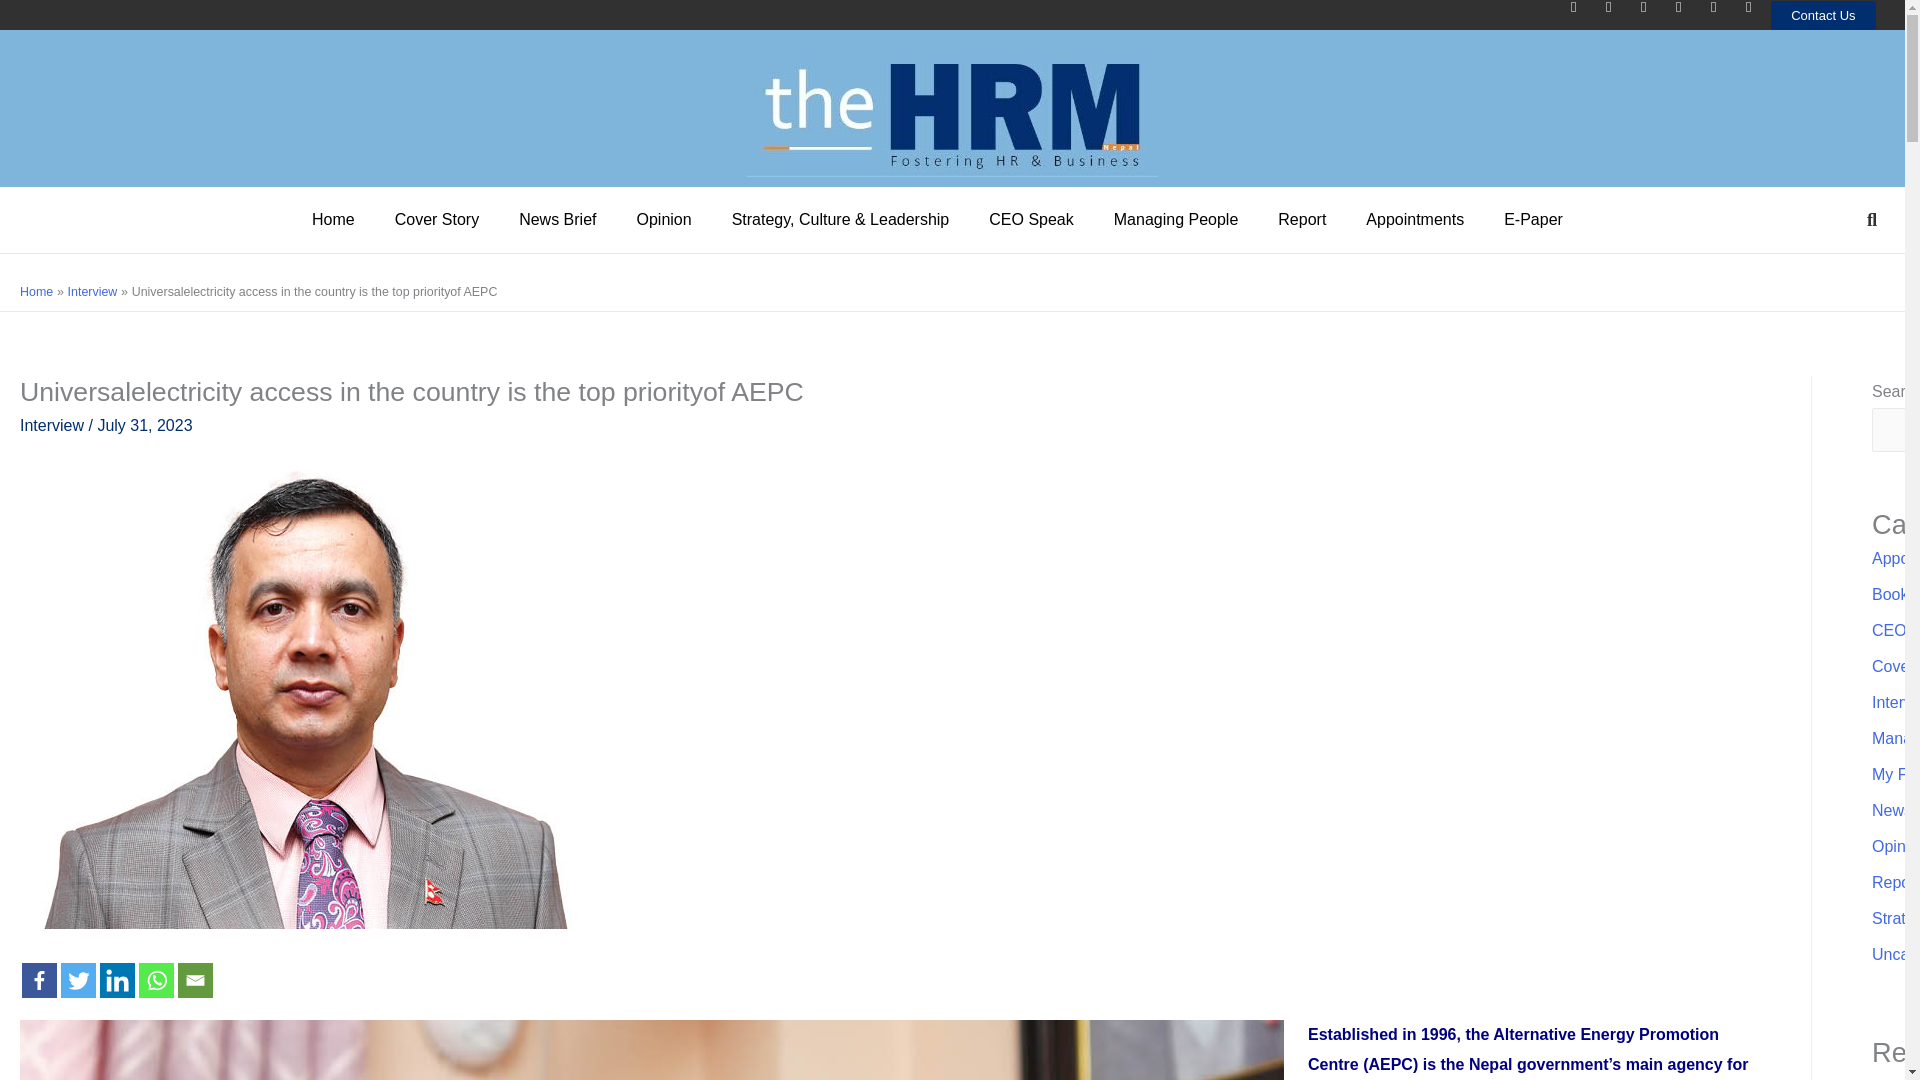 This screenshot has height=1080, width=1920. I want to click on E-Paper, so click(1533, 220).